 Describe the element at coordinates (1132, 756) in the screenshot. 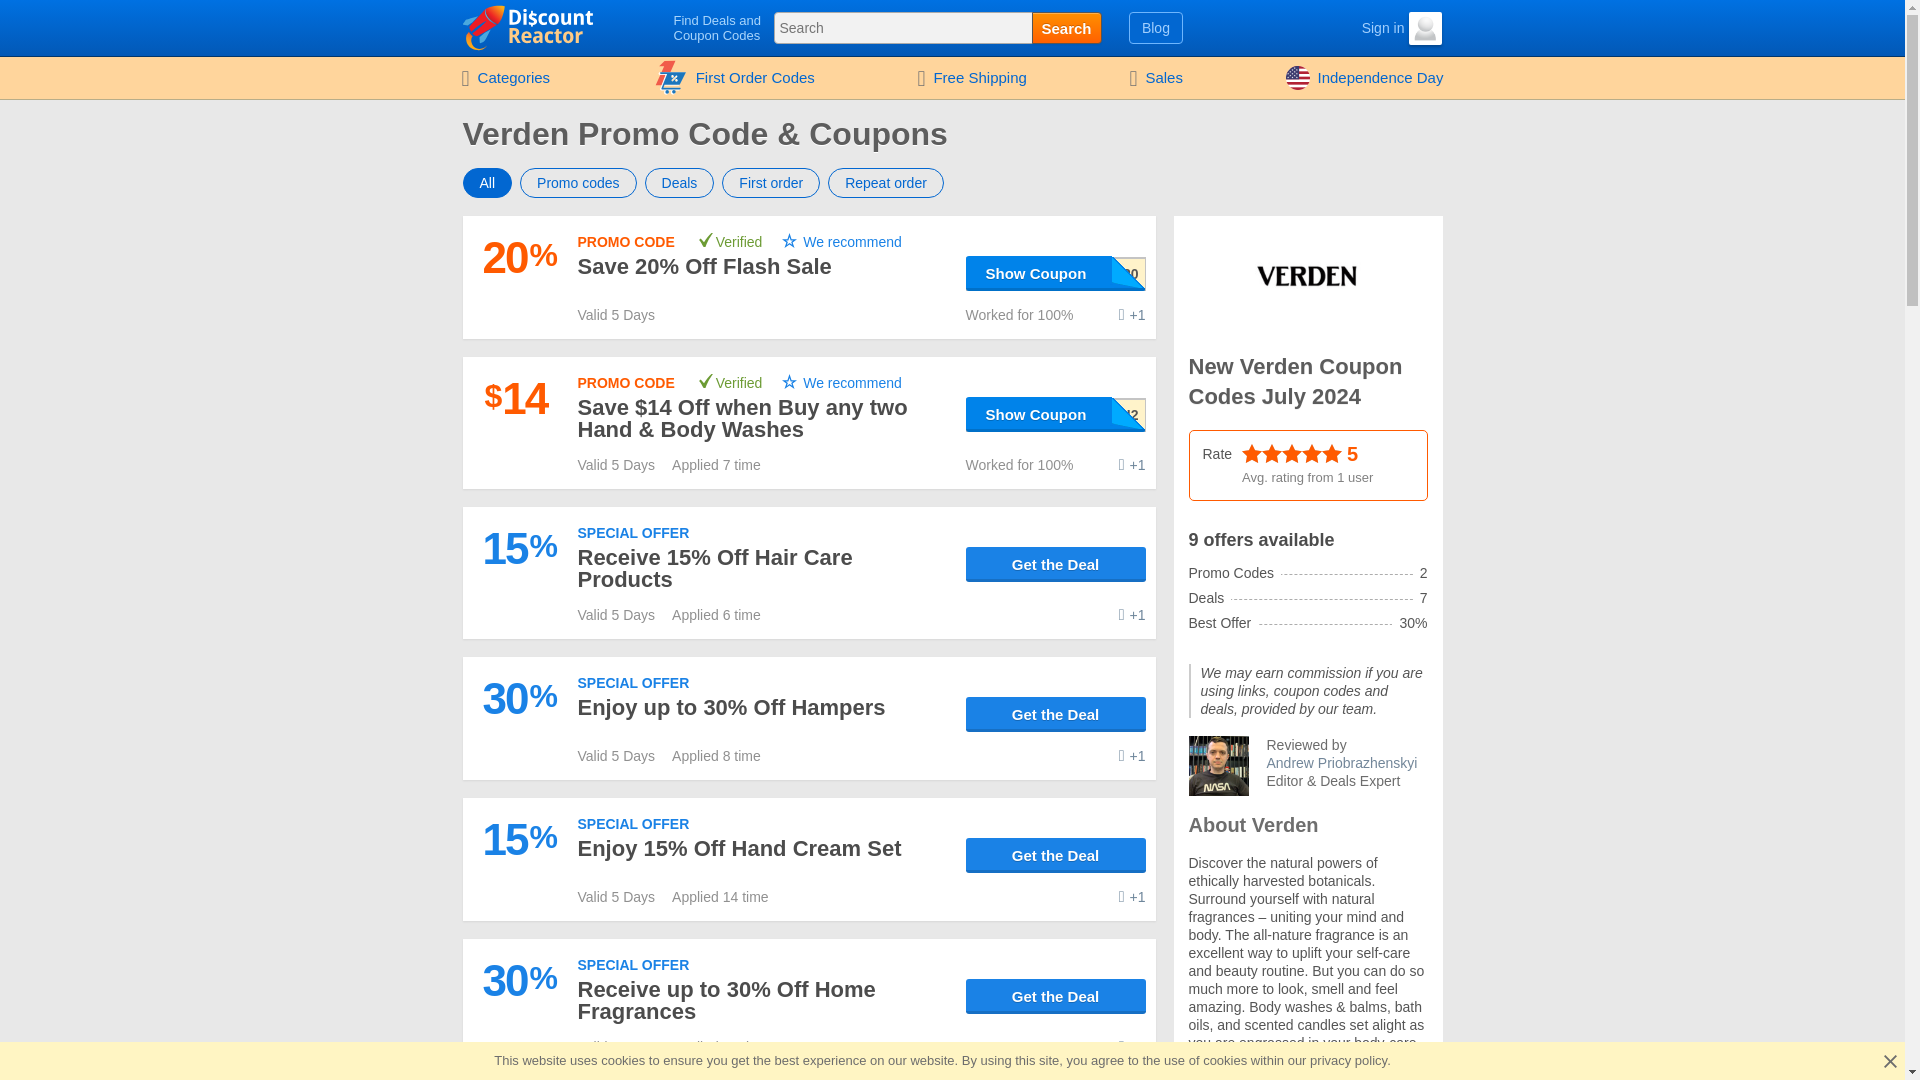

I see `Leave your comment ` at that location.